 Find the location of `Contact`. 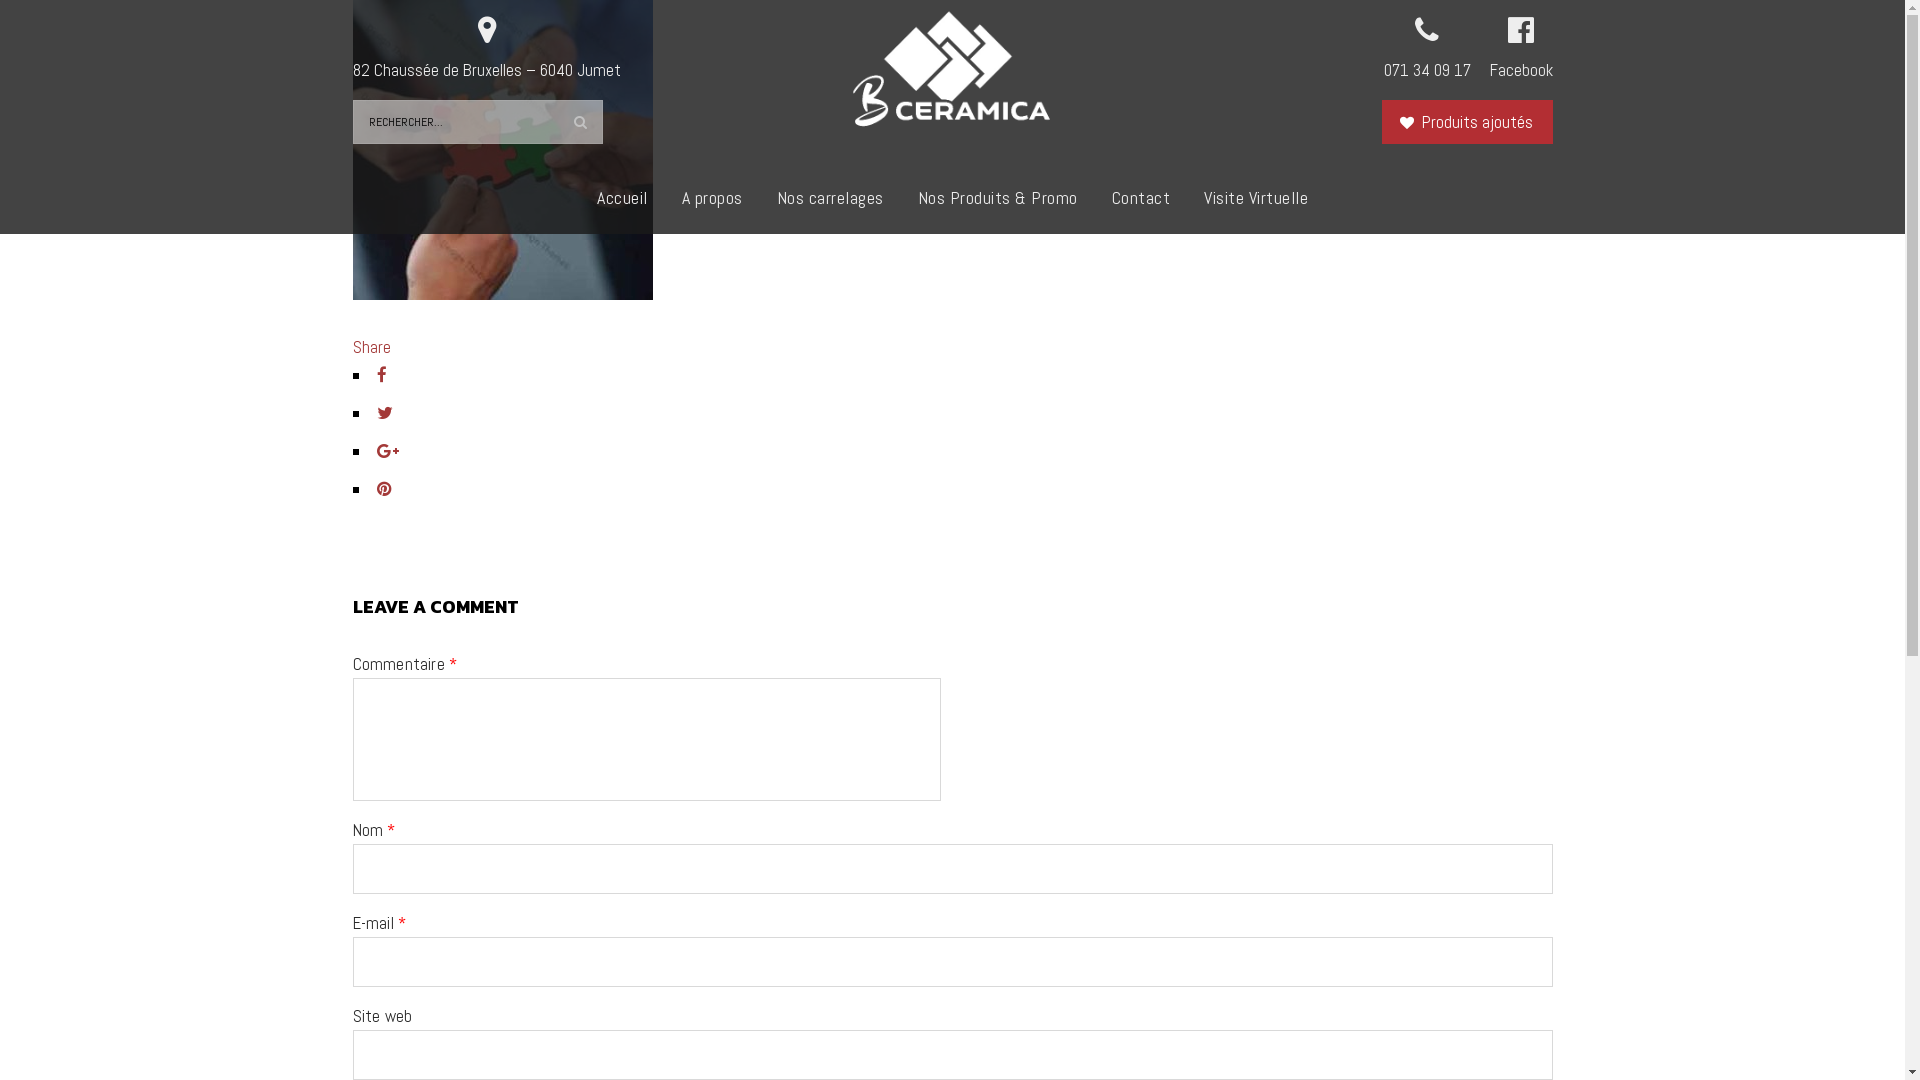

Contact is located at coordinates (1140, 198).